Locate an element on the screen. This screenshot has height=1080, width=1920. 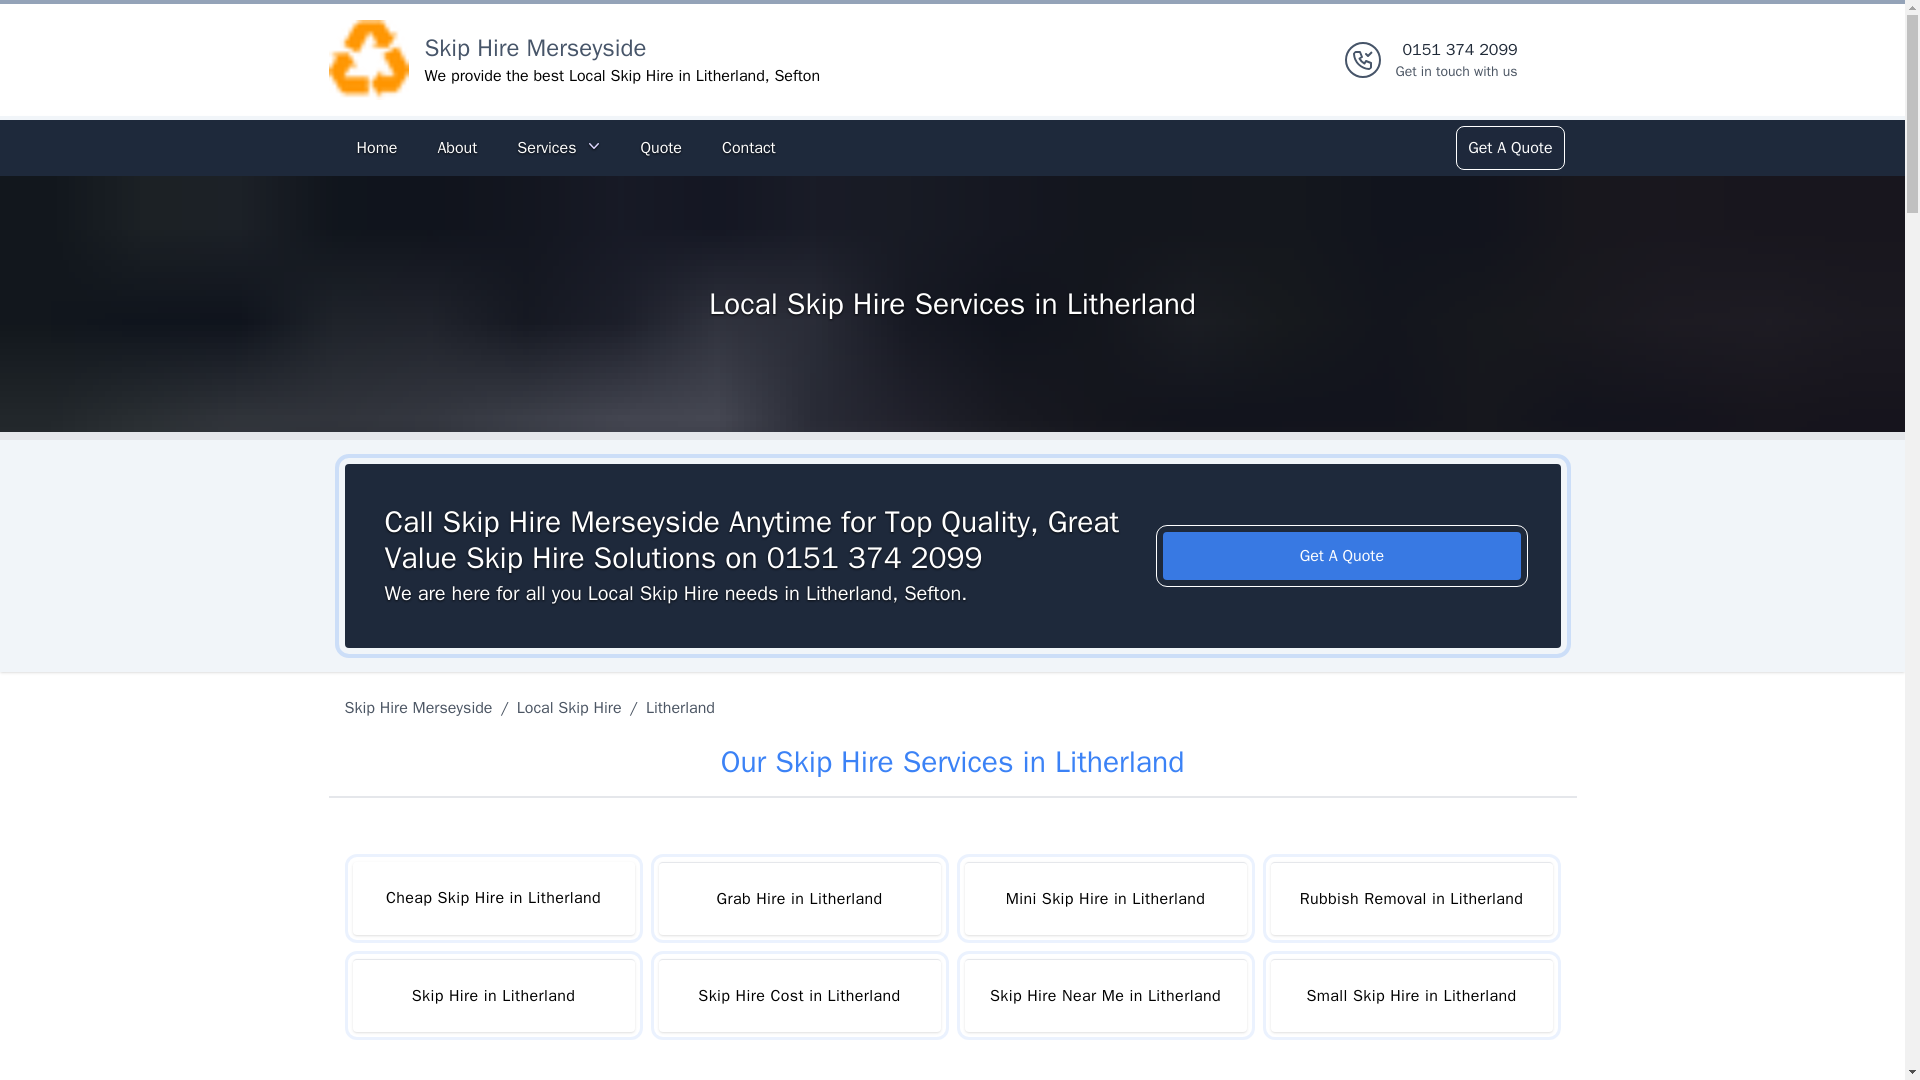
Grab Hire in Litherland is located at coordinates (799, 898).